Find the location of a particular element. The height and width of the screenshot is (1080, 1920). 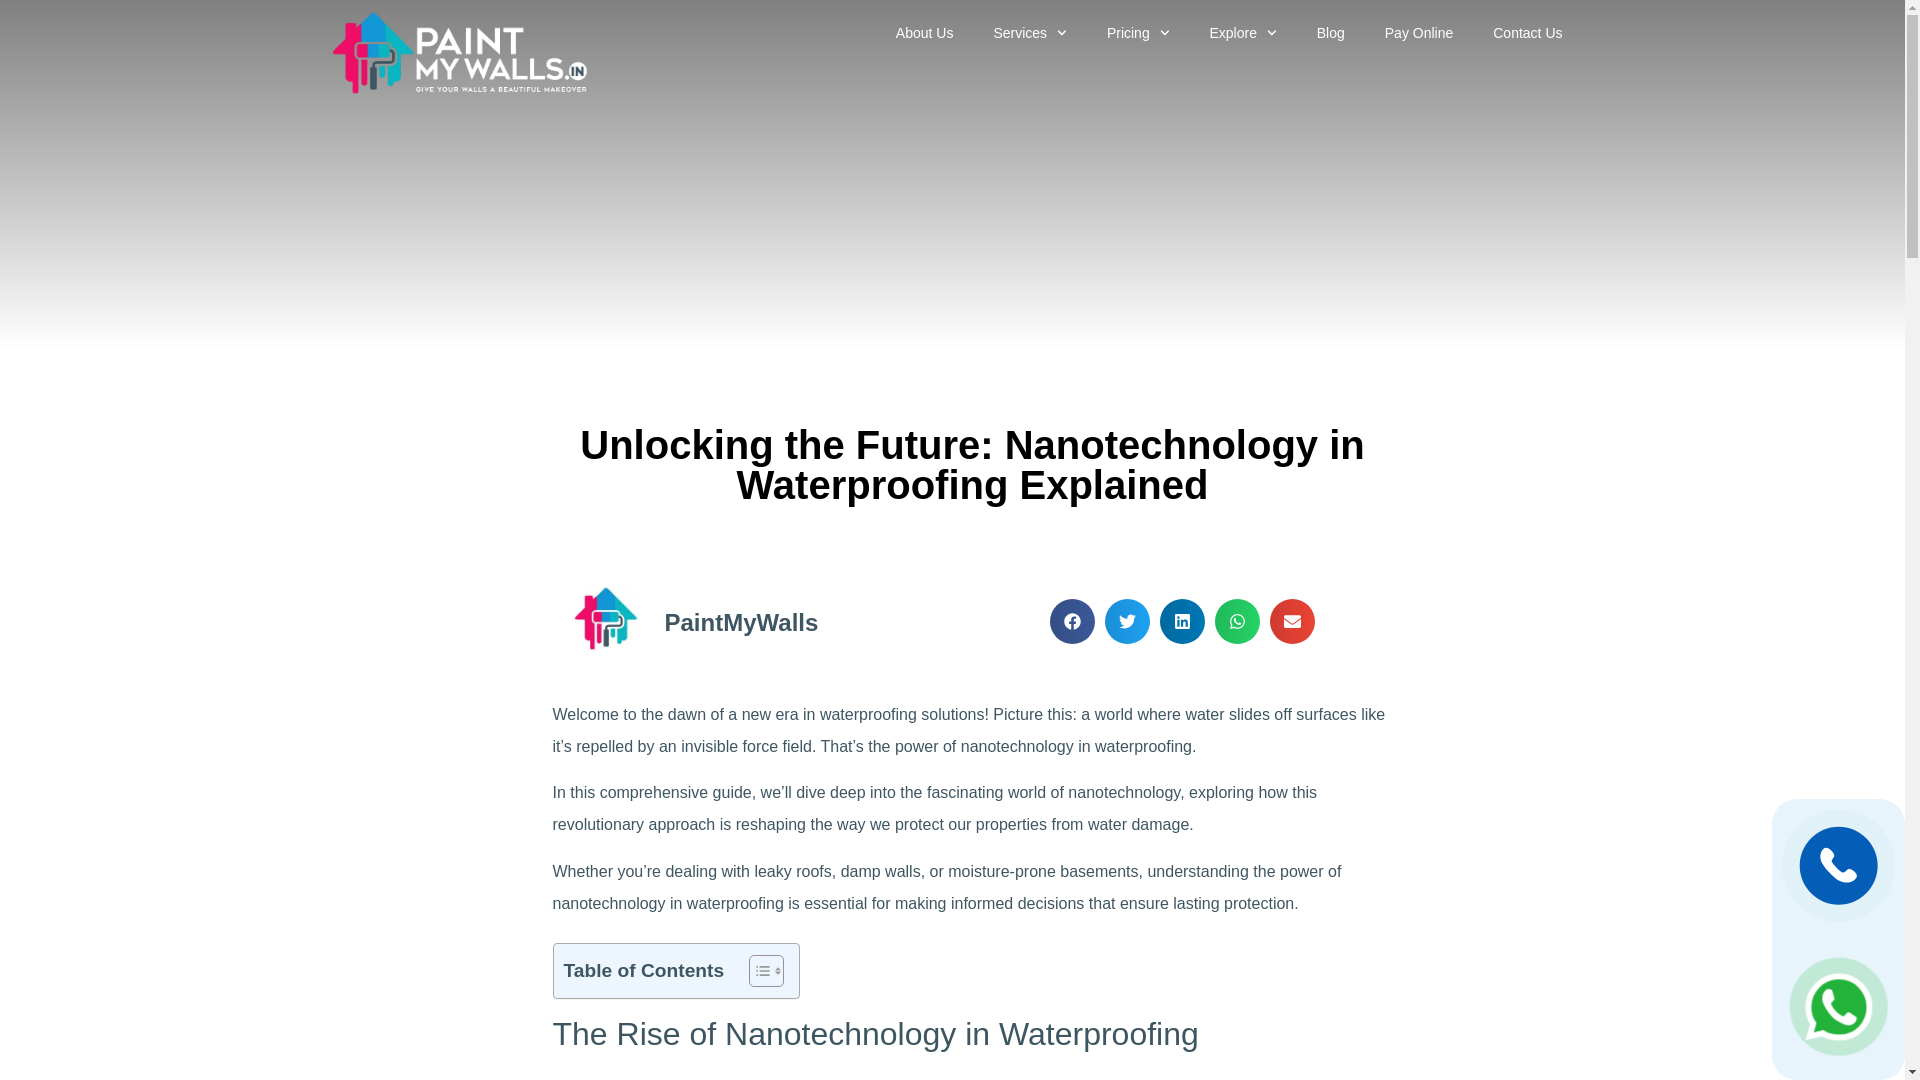

Pricing is located at coordinates (1138, 32).